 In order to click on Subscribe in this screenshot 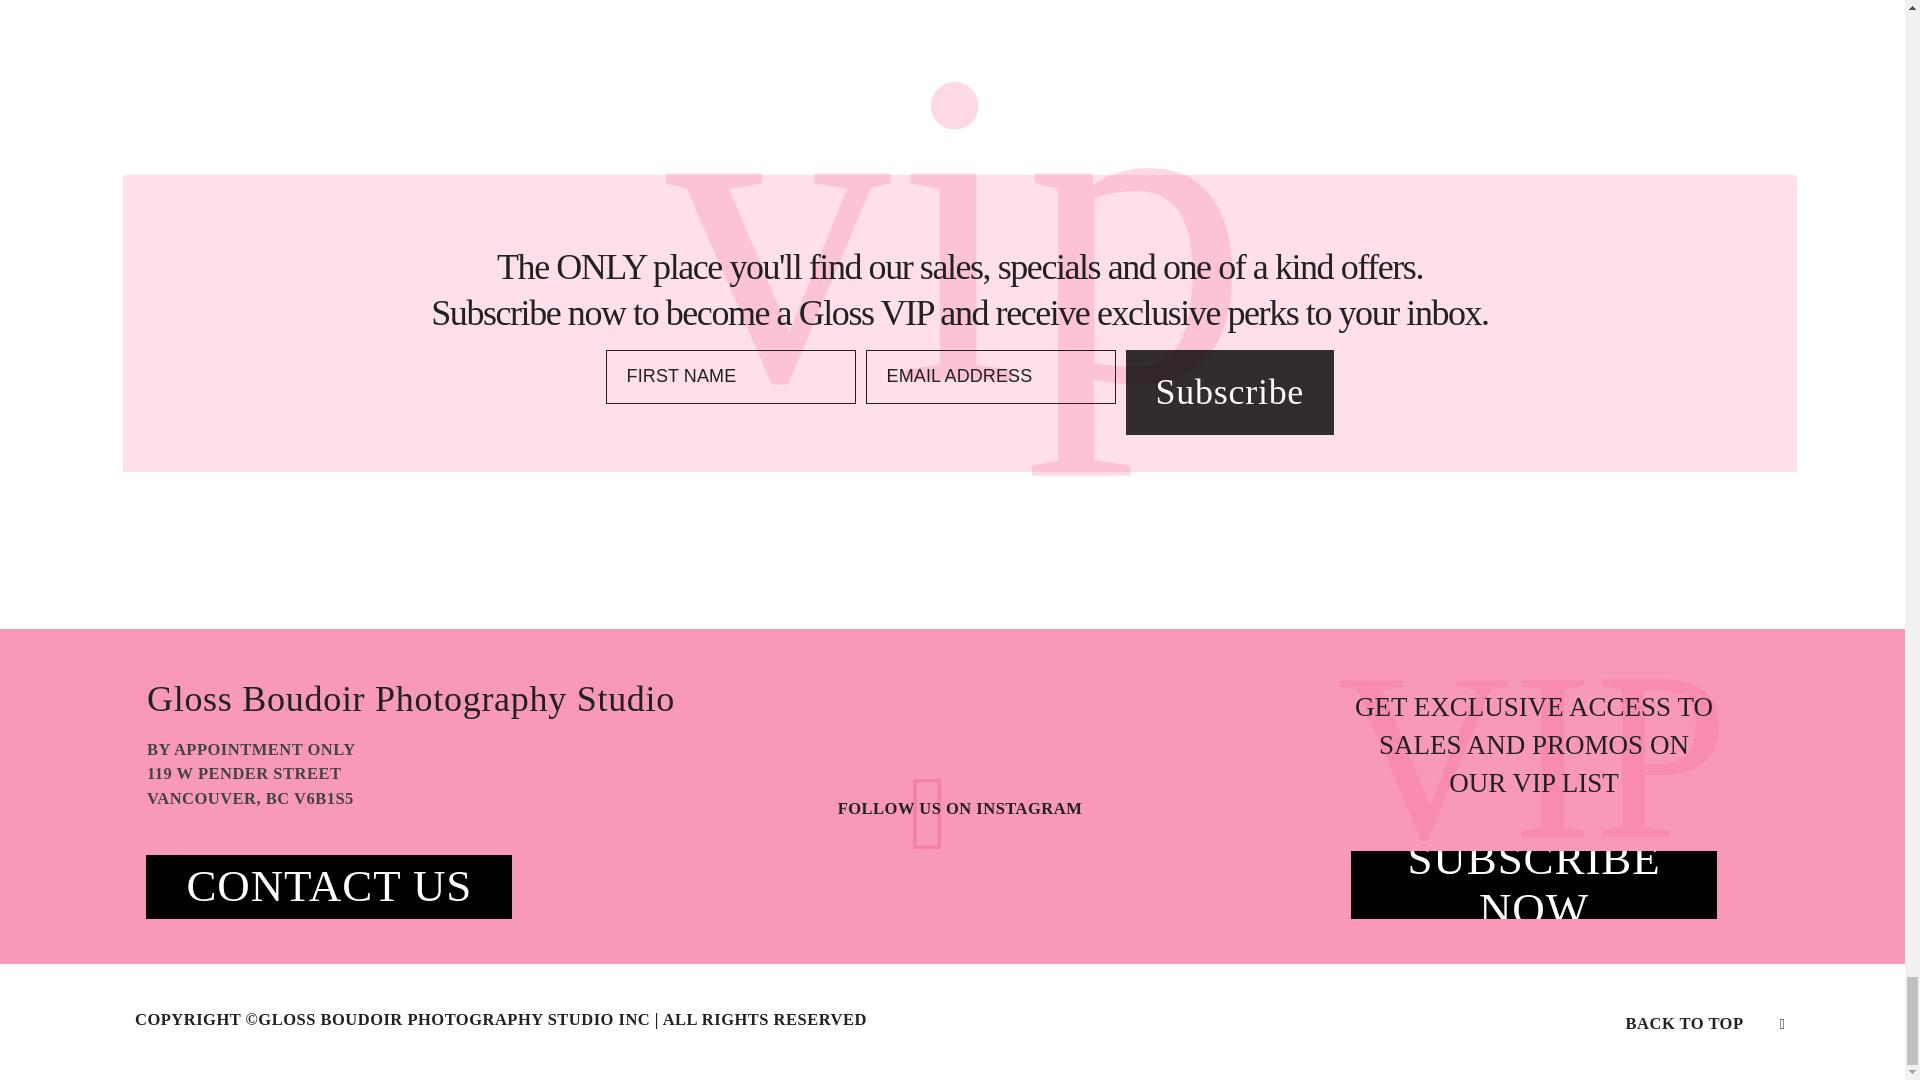, I will do `click(1230, 392)`.